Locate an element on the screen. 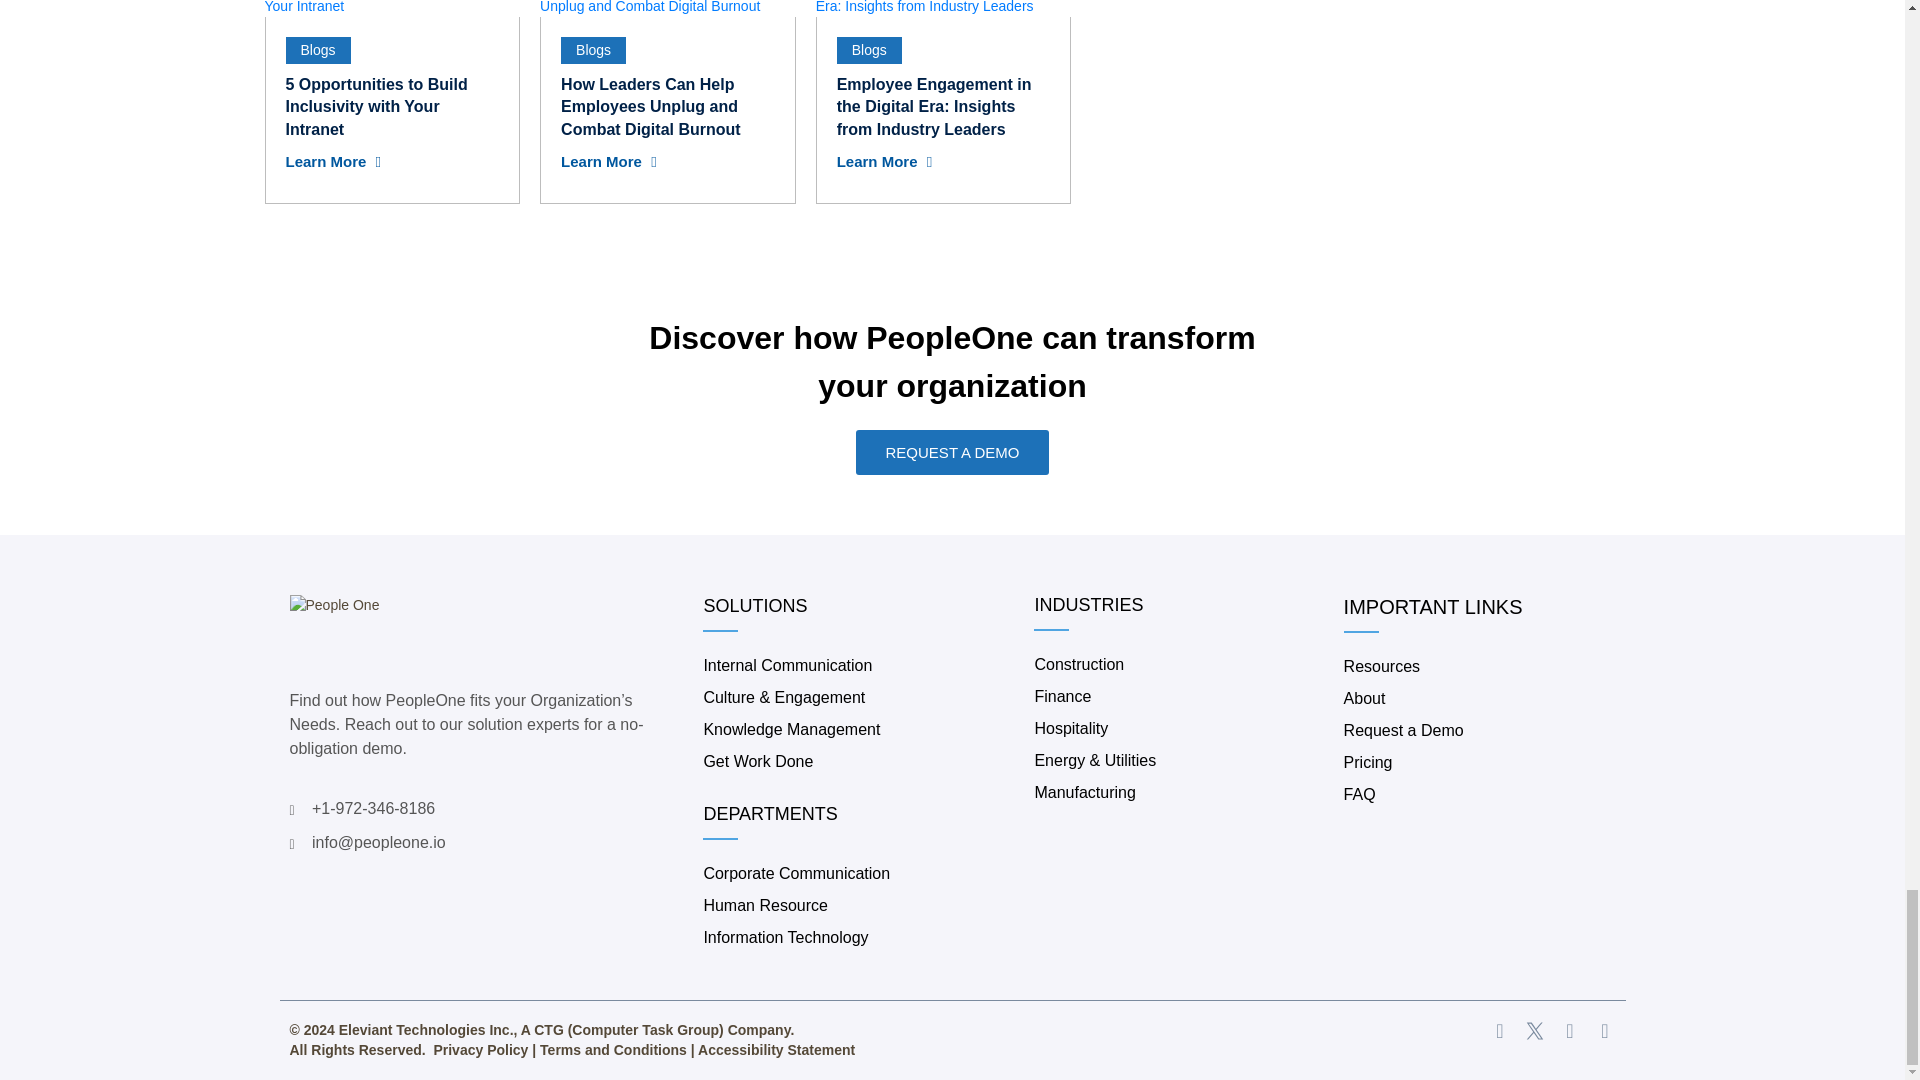  Learn More is located at coordinates (334, 162).